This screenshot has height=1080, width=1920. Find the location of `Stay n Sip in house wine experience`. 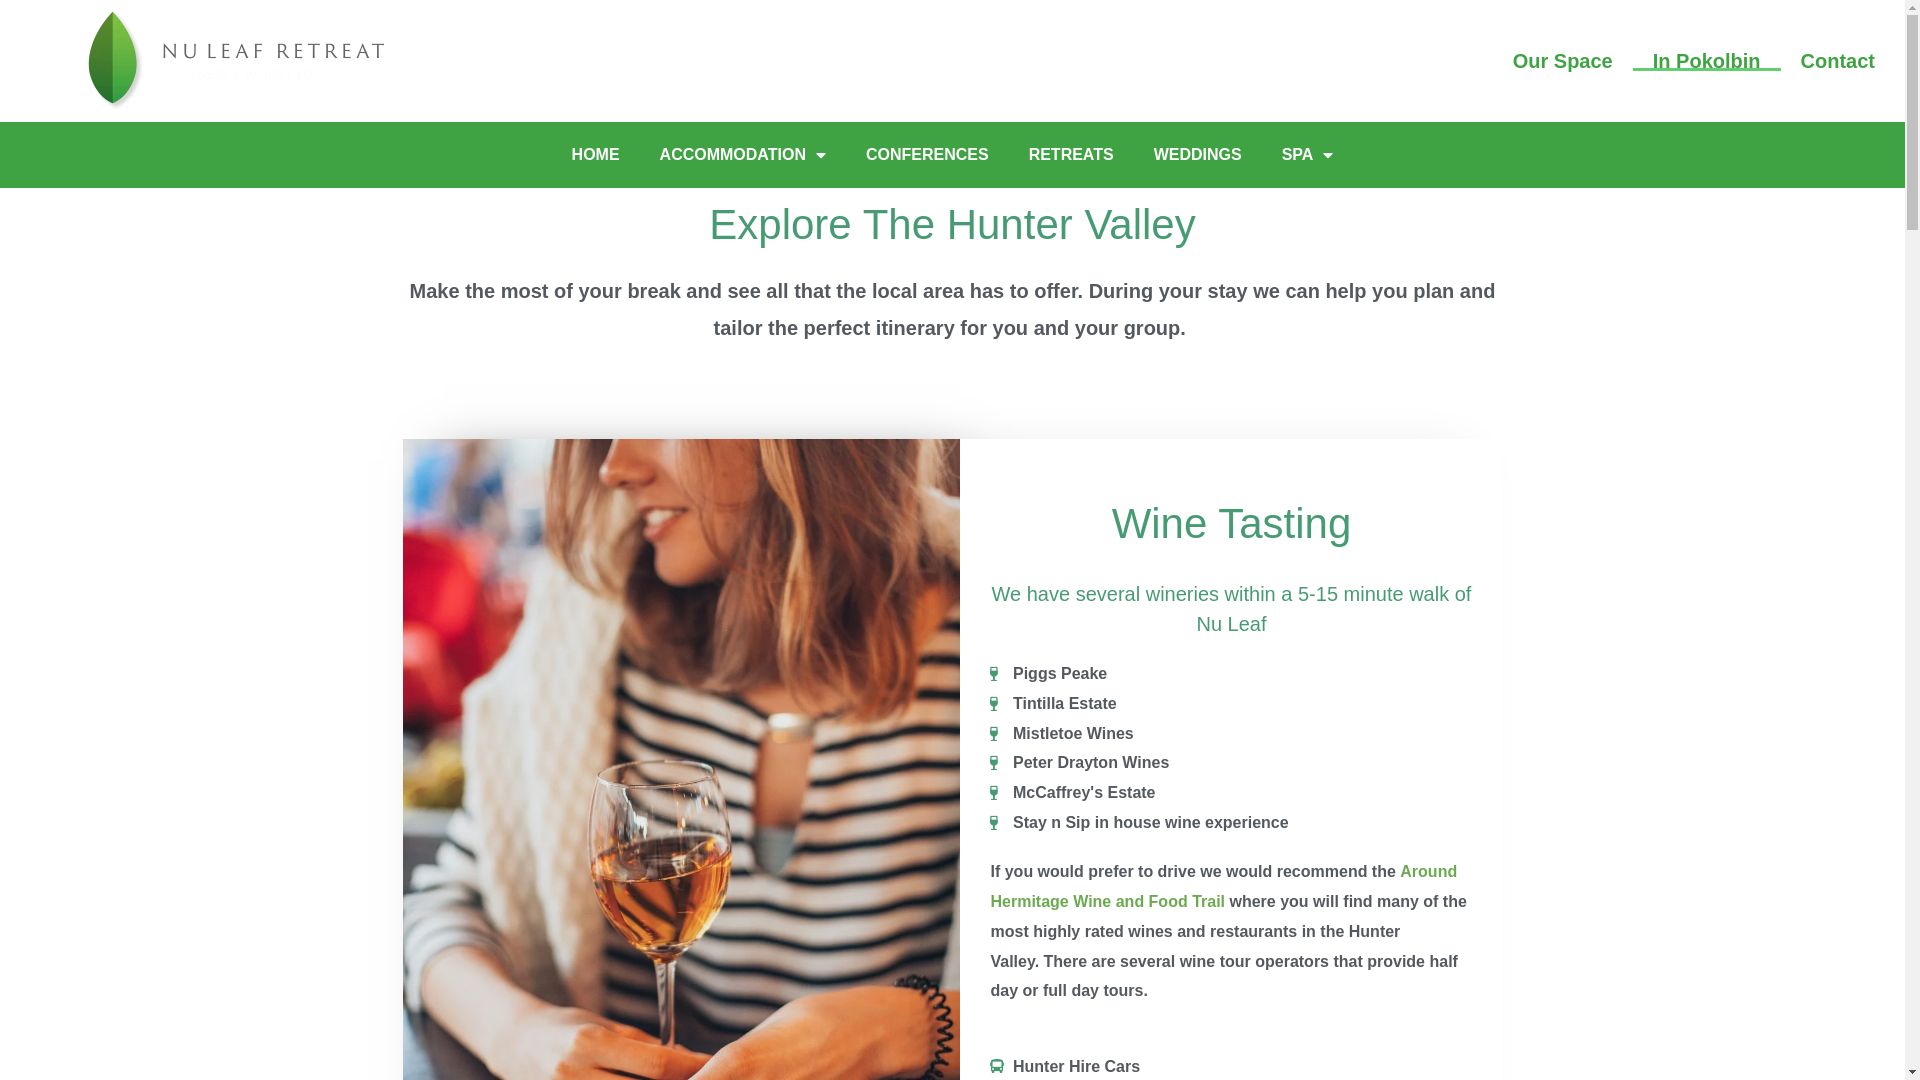

Stay n Sip in house wine experience is located at coordinates (1231, 823).